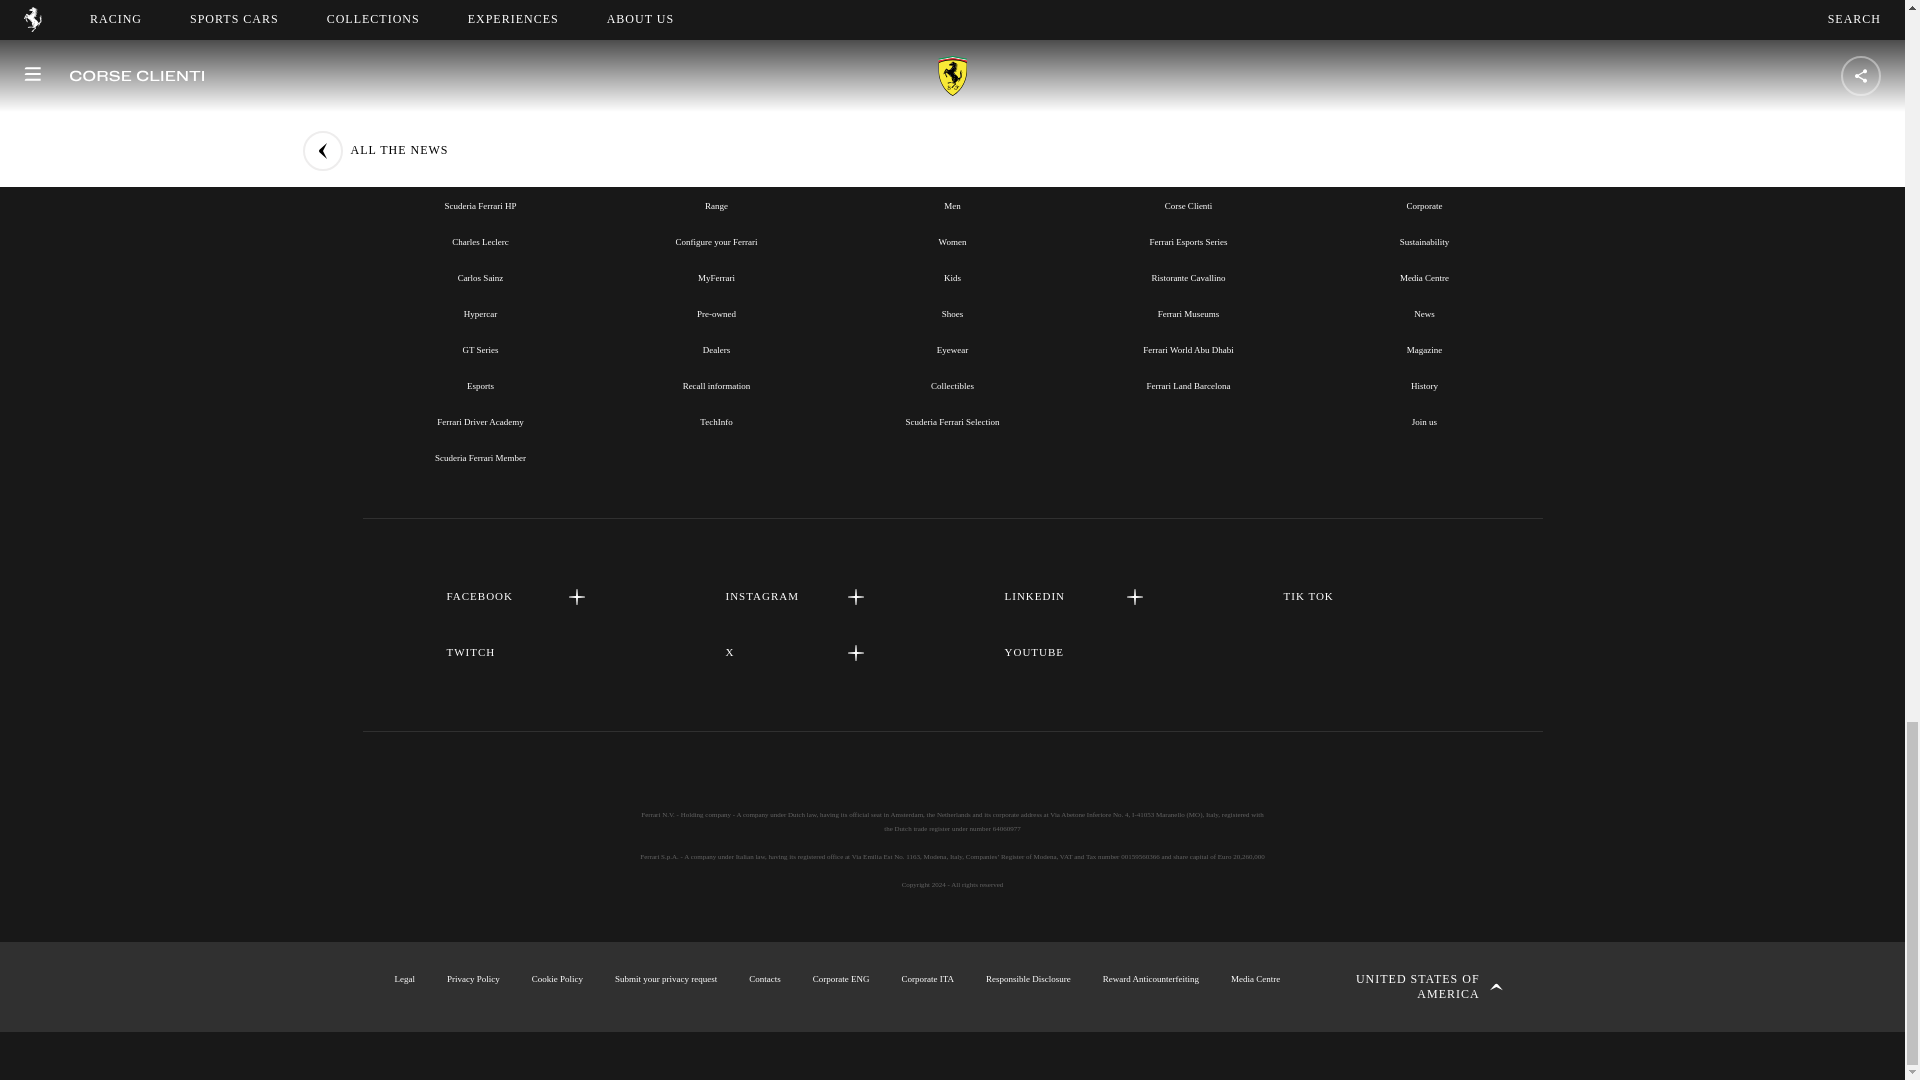 The width and height of the screenshot is (1920, 1080). I want to click on RACING, so click(480, 160).